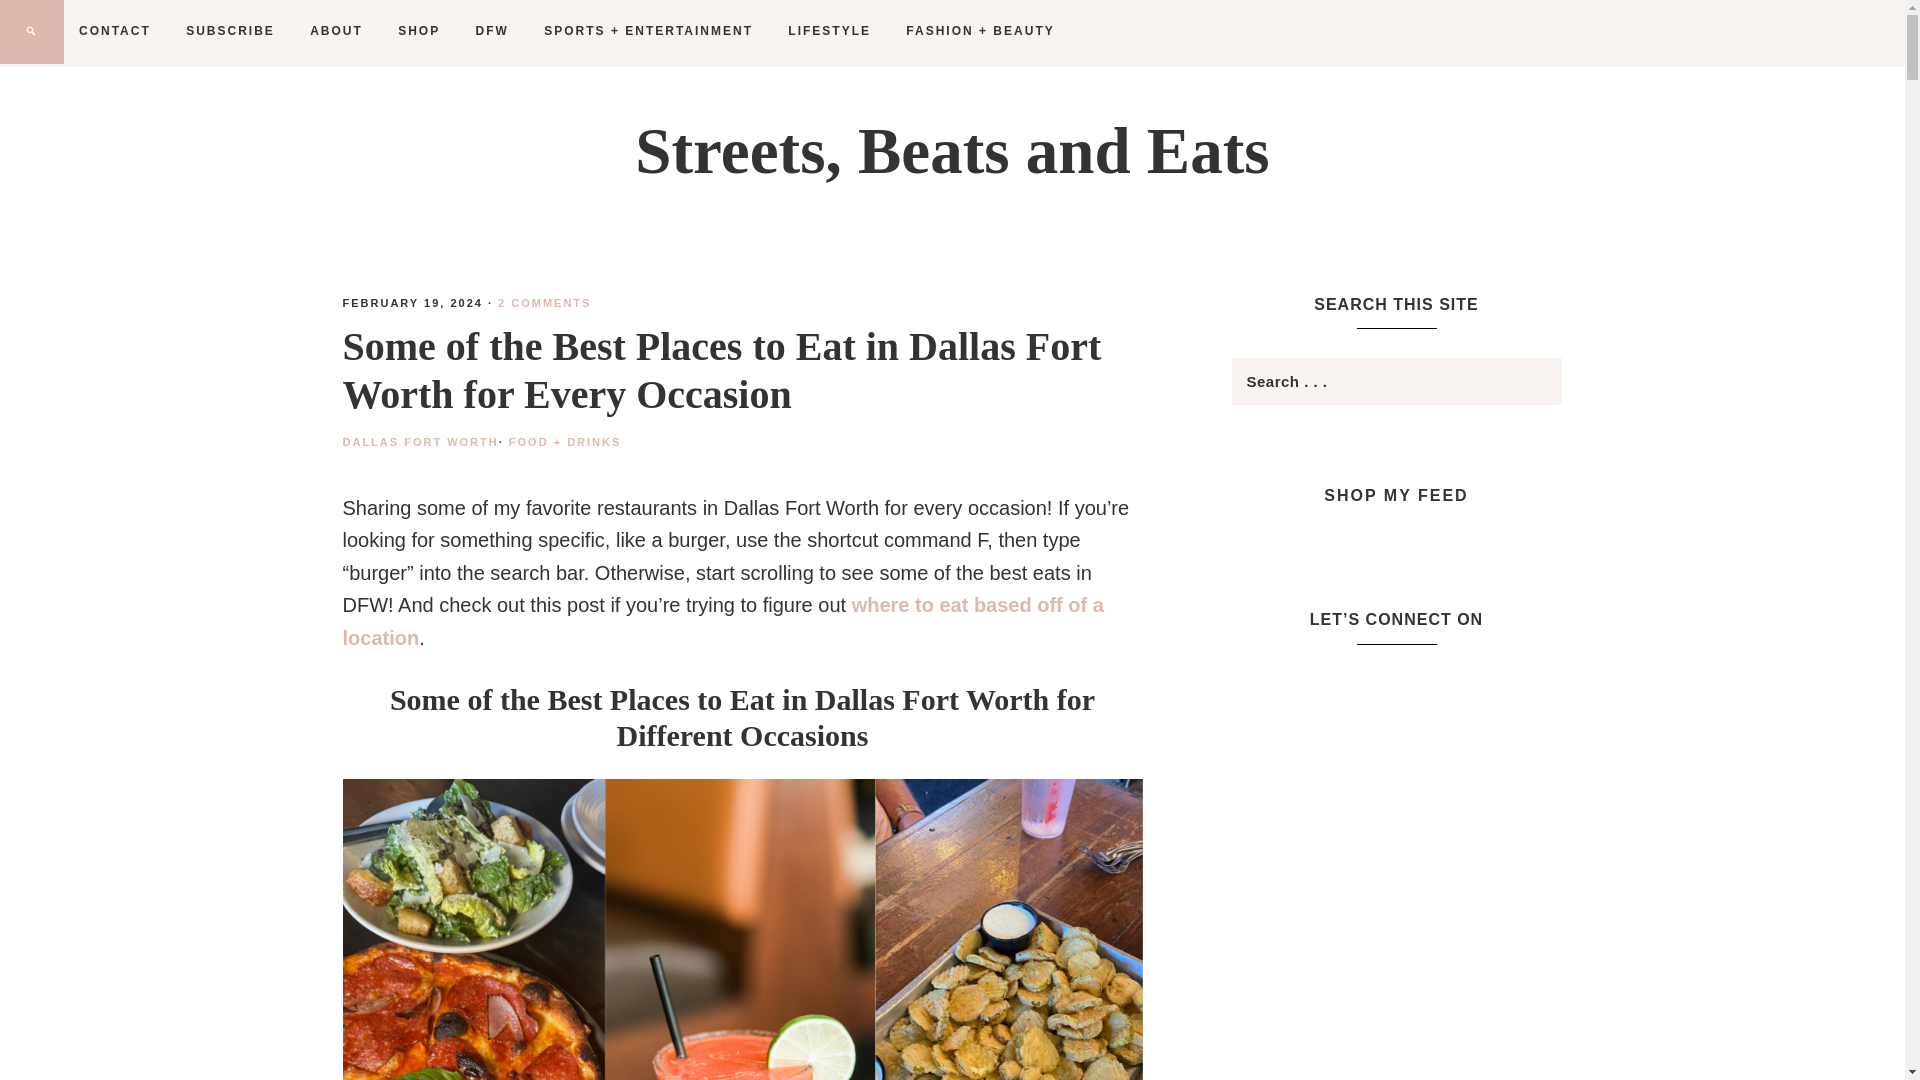 The image size is (1920, 1080). I want to click on Streets, Beats and Eats, so click(952, 150).